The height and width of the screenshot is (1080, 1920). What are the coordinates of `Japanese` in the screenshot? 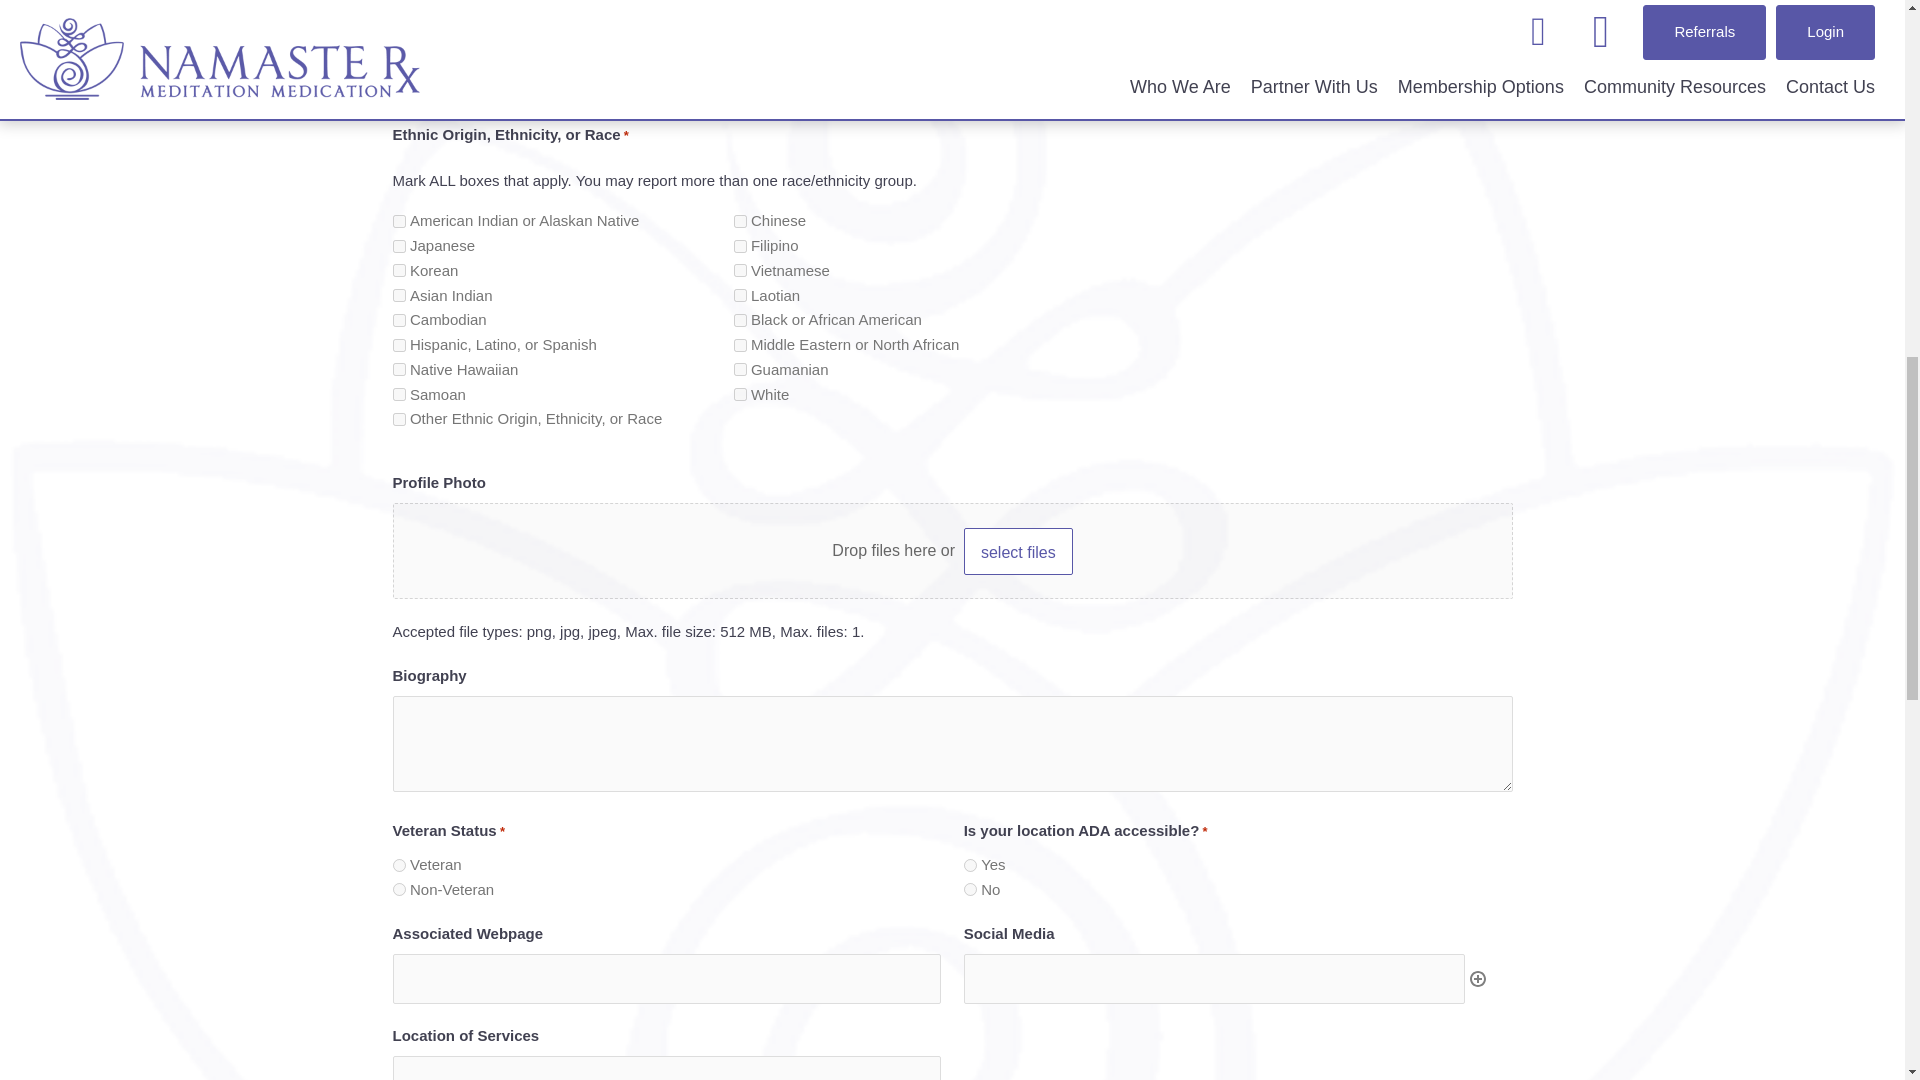 It's located at (398, 246).